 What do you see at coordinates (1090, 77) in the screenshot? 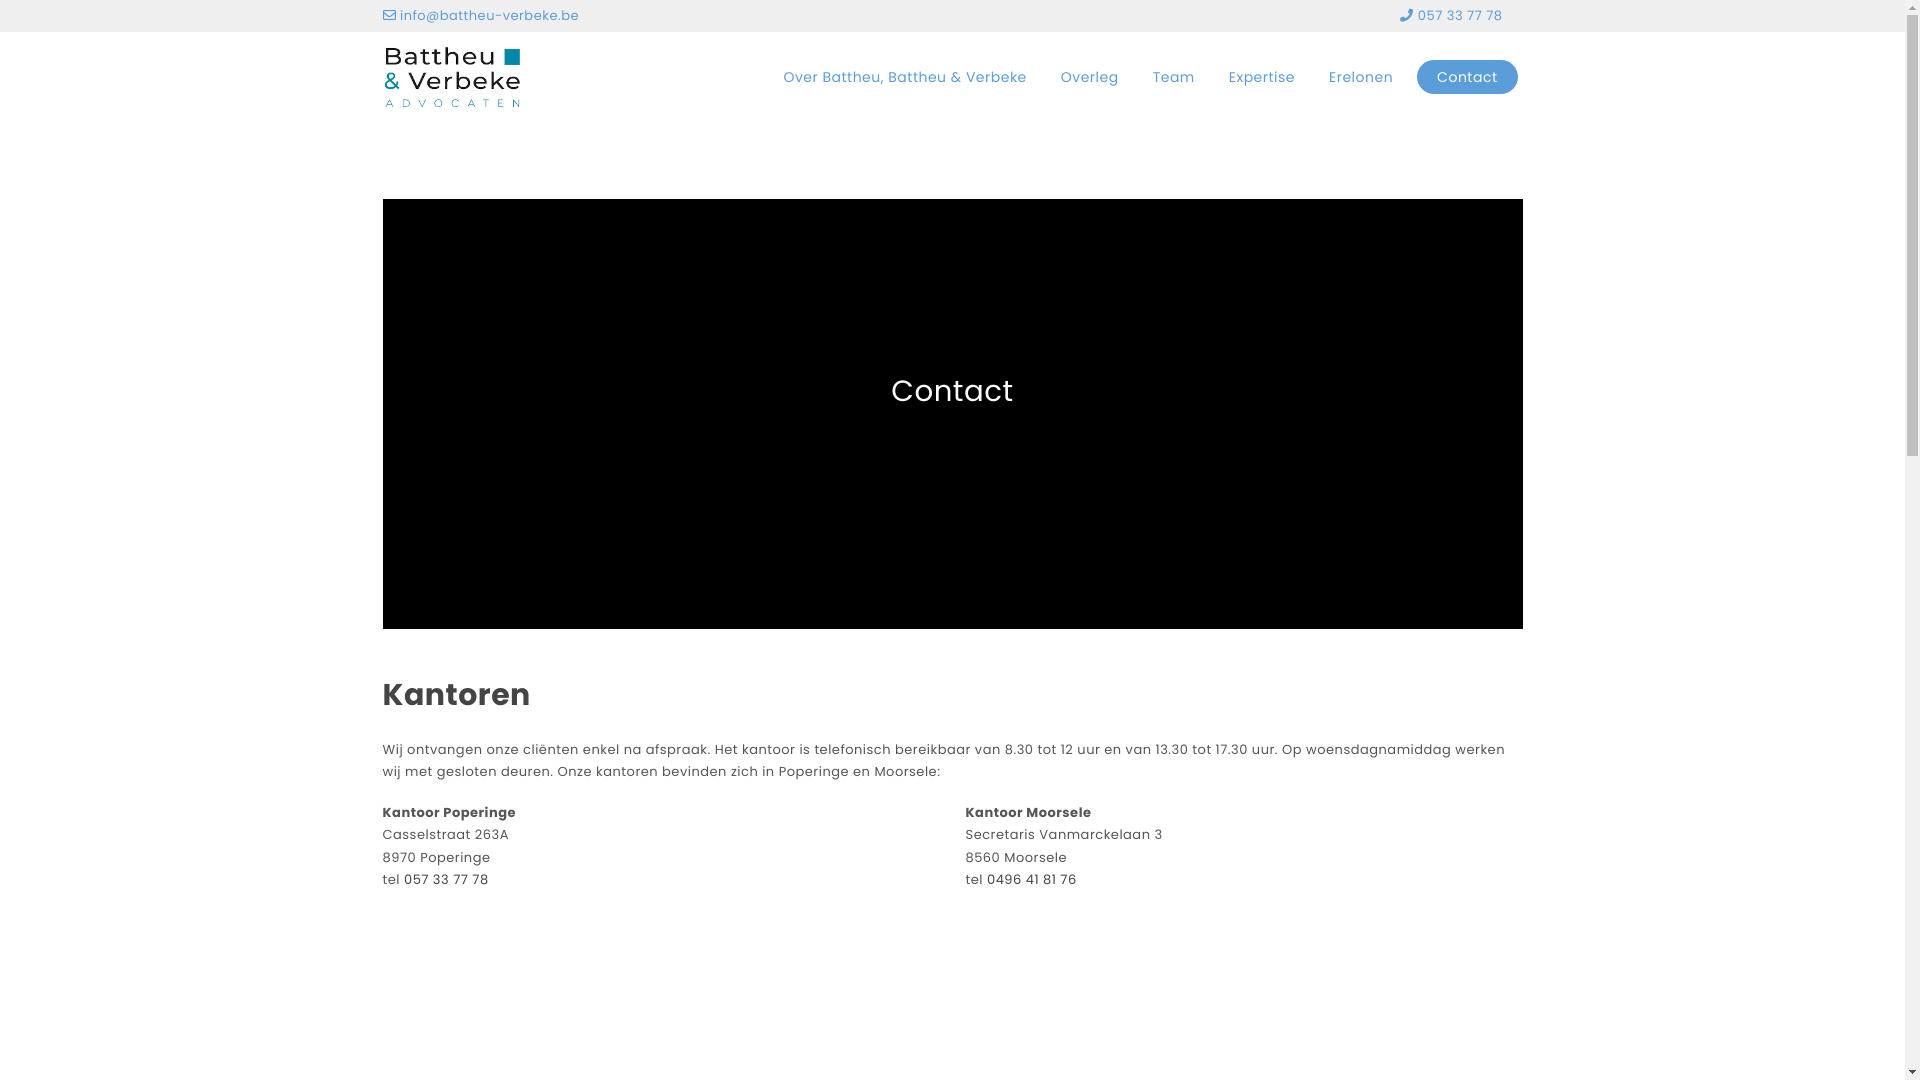
I see `Overleg` at bounding box center [1090, 77].